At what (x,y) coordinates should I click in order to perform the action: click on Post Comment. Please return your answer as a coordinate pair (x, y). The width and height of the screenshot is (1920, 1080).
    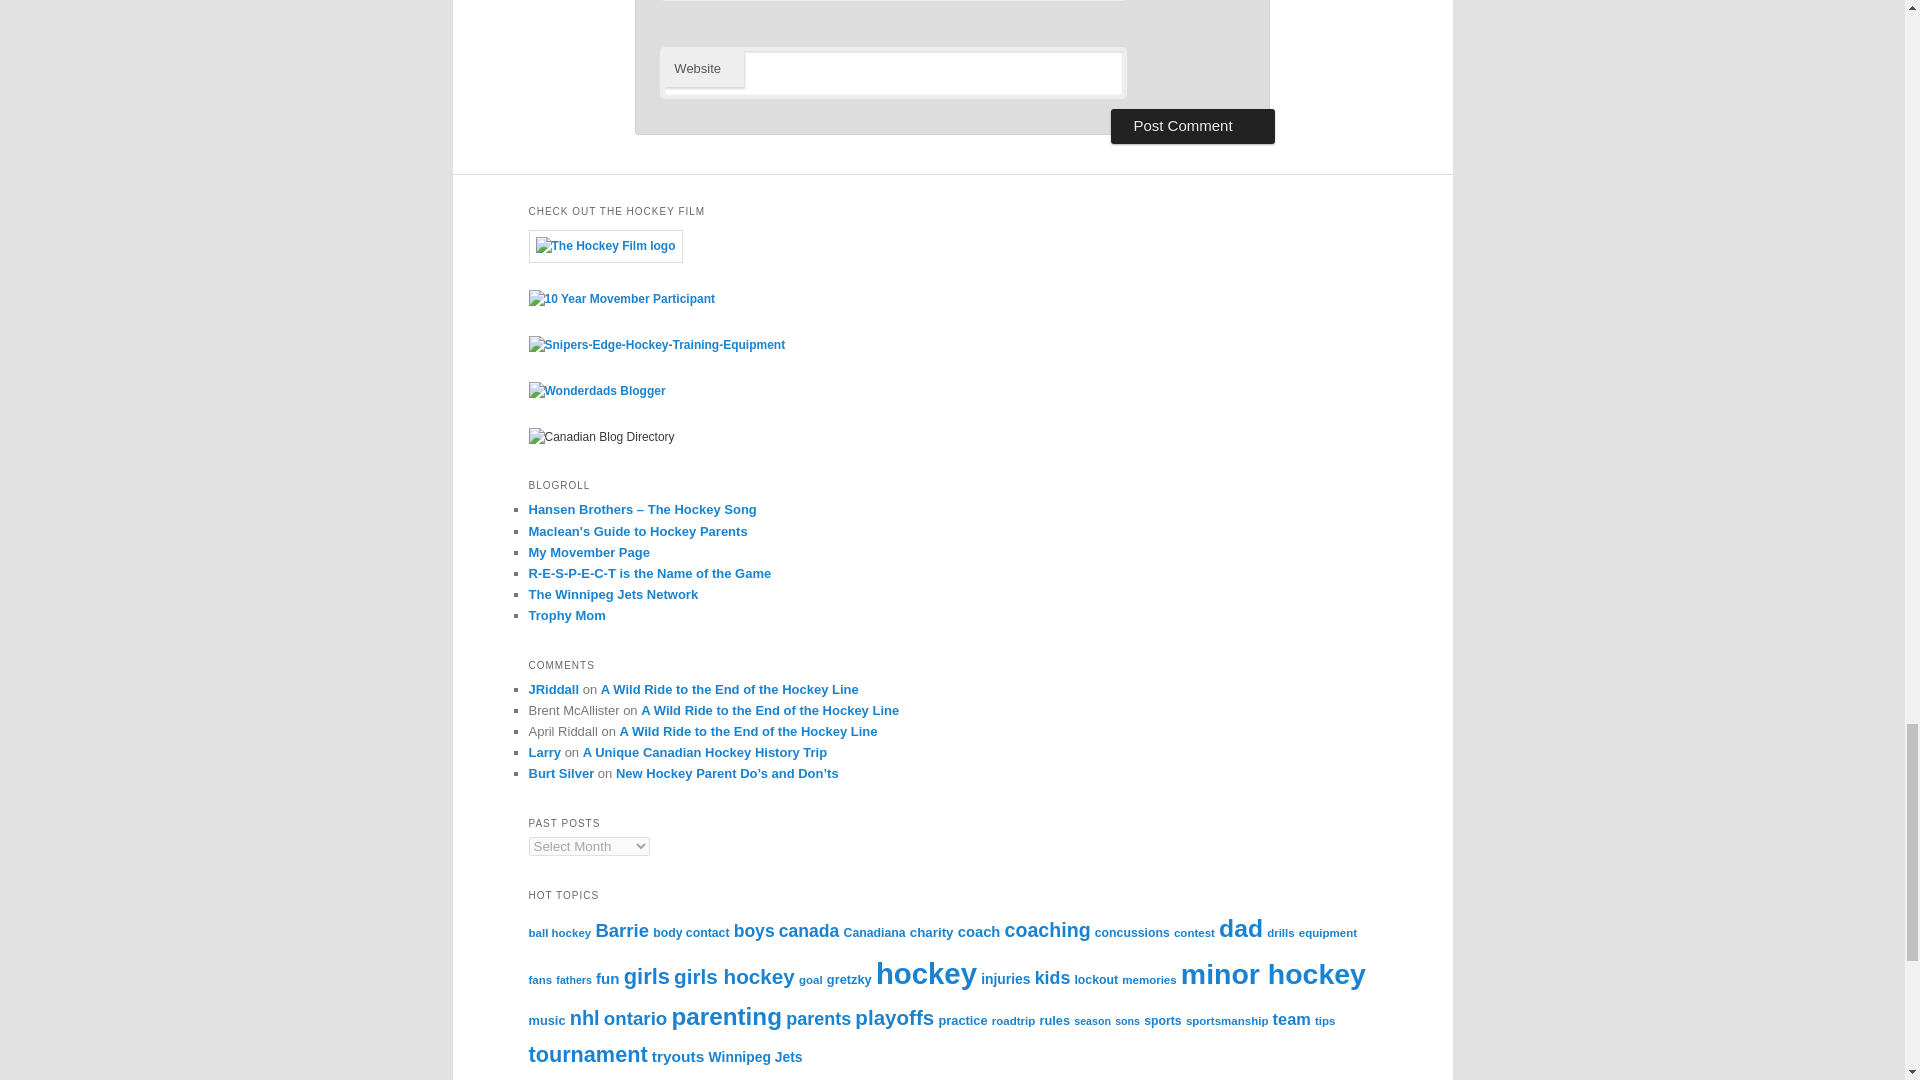
    Looking at the image, I should click on (1192, 126).